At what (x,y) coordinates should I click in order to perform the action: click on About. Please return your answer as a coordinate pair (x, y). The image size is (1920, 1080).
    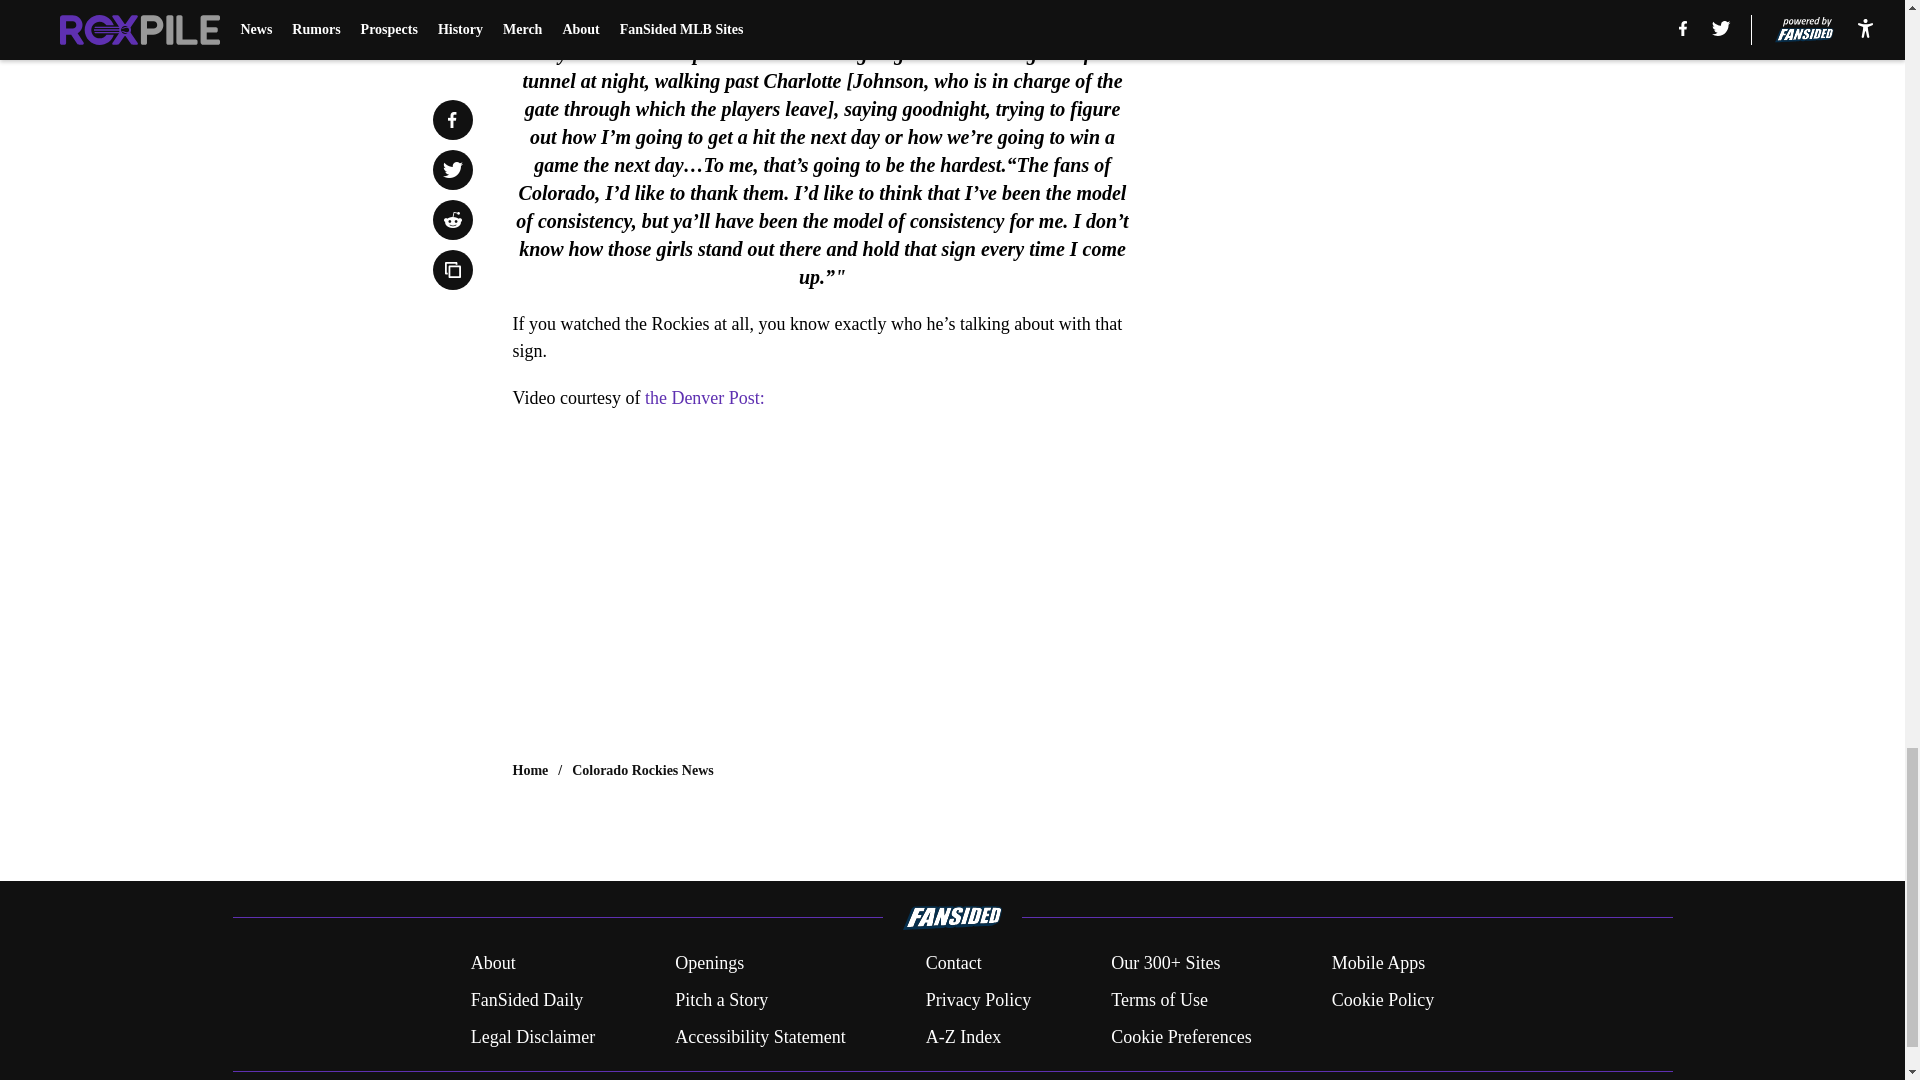
    Looking at the image, I should click on (493, 964).